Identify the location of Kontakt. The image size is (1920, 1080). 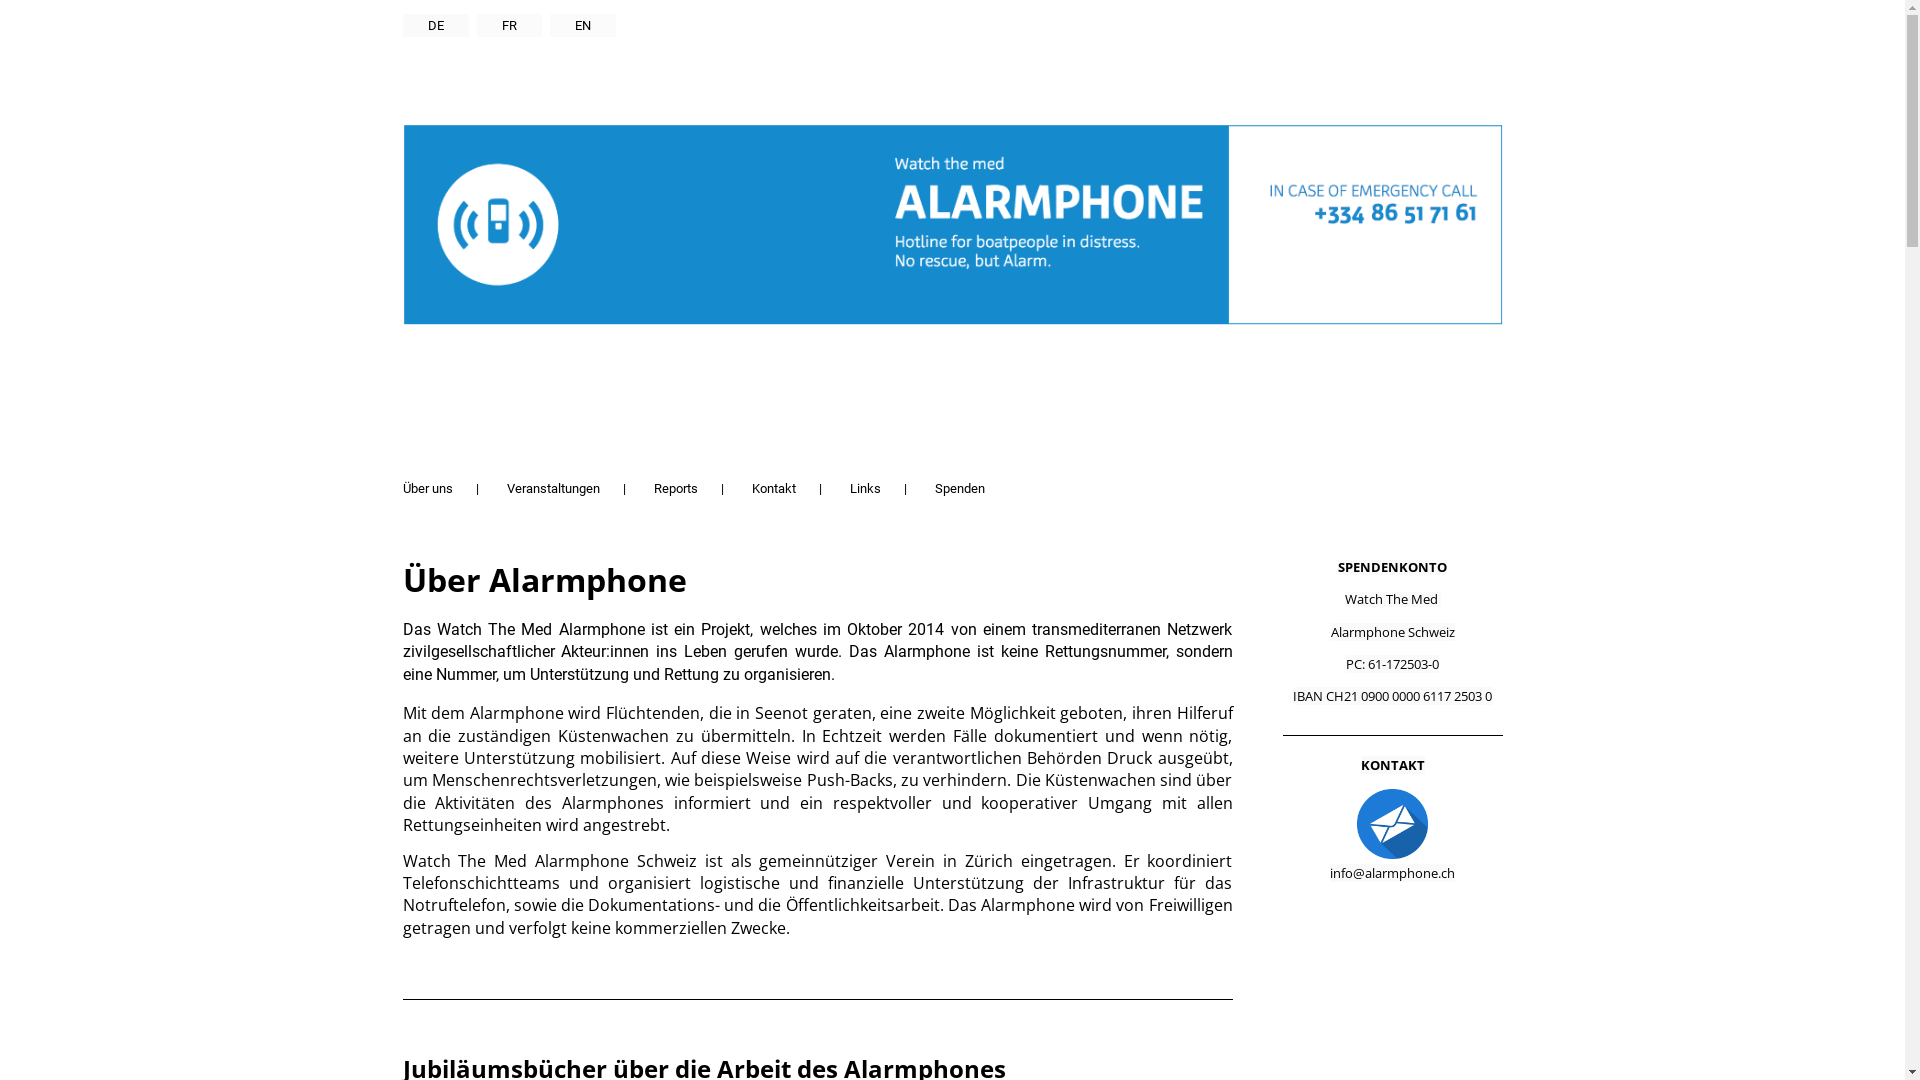
(774, 488).